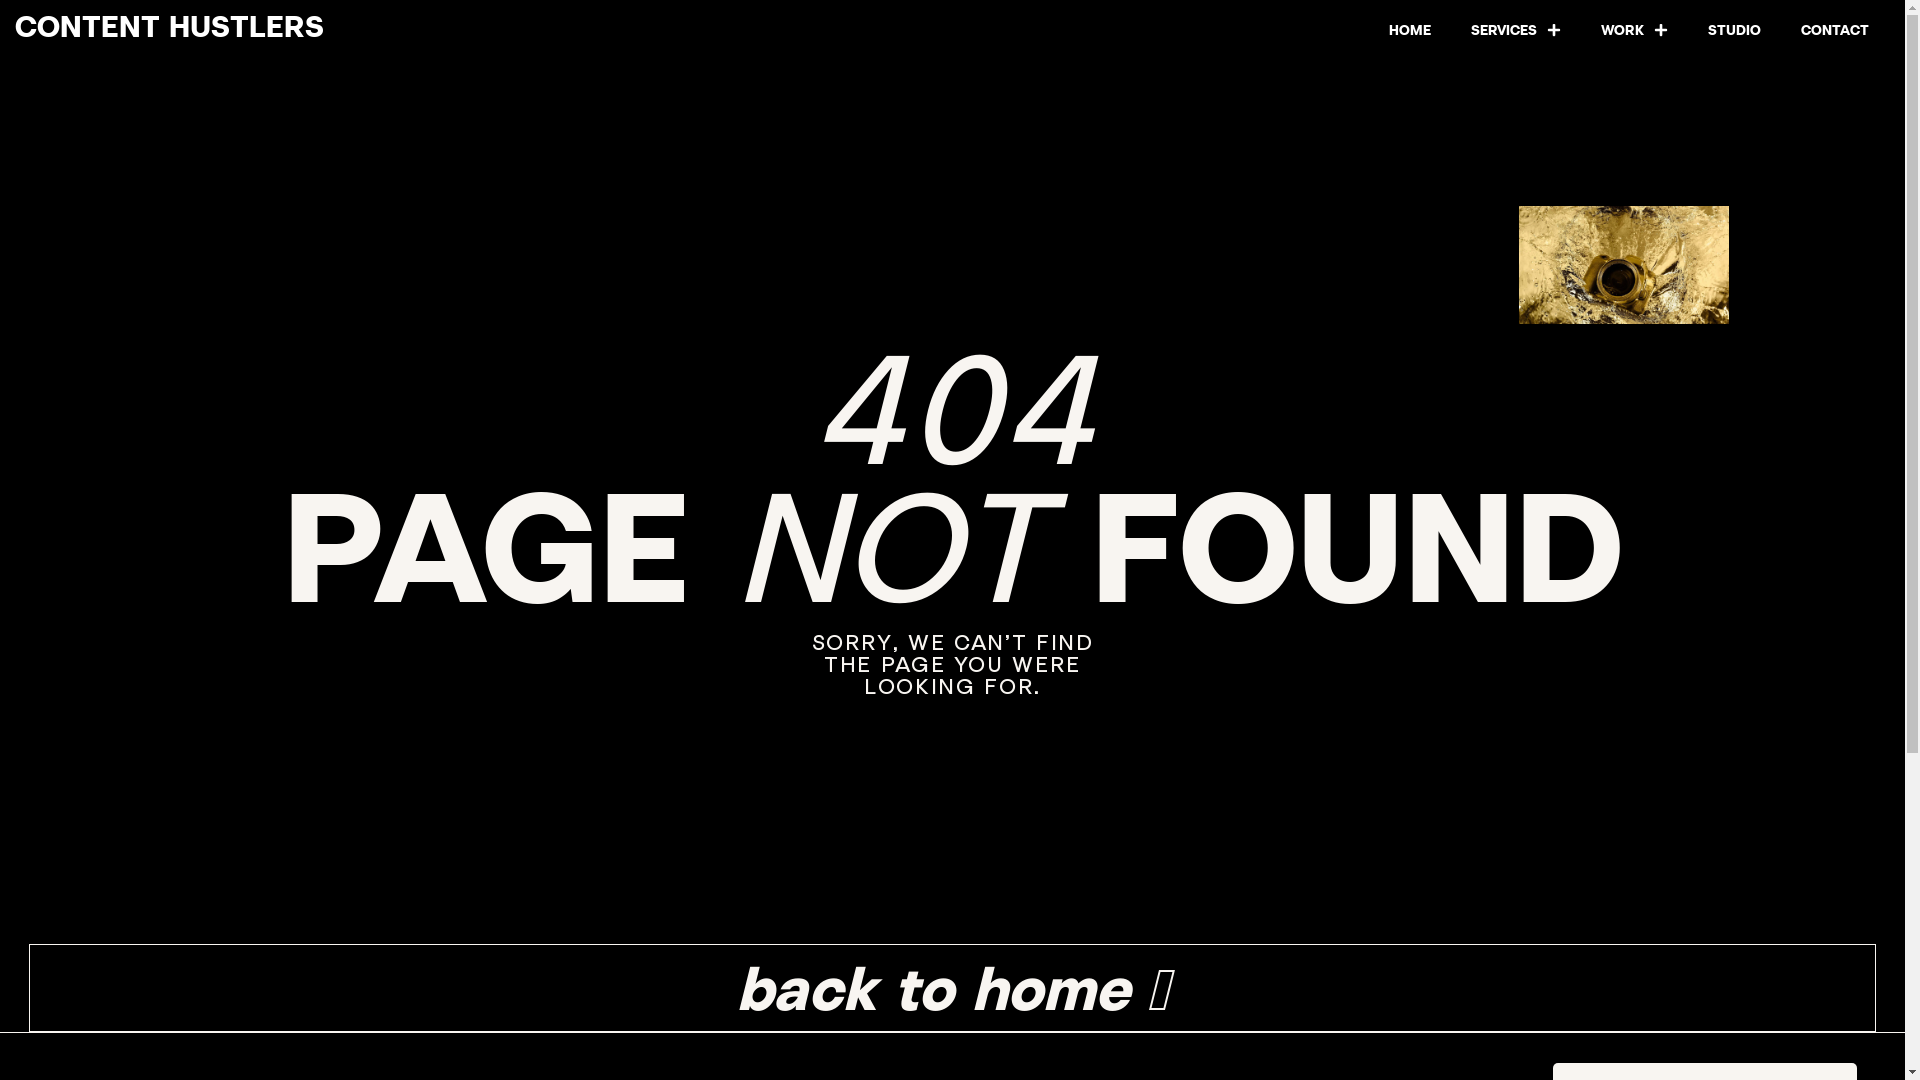  I want to click on CONTACT, so click(1835, 30).